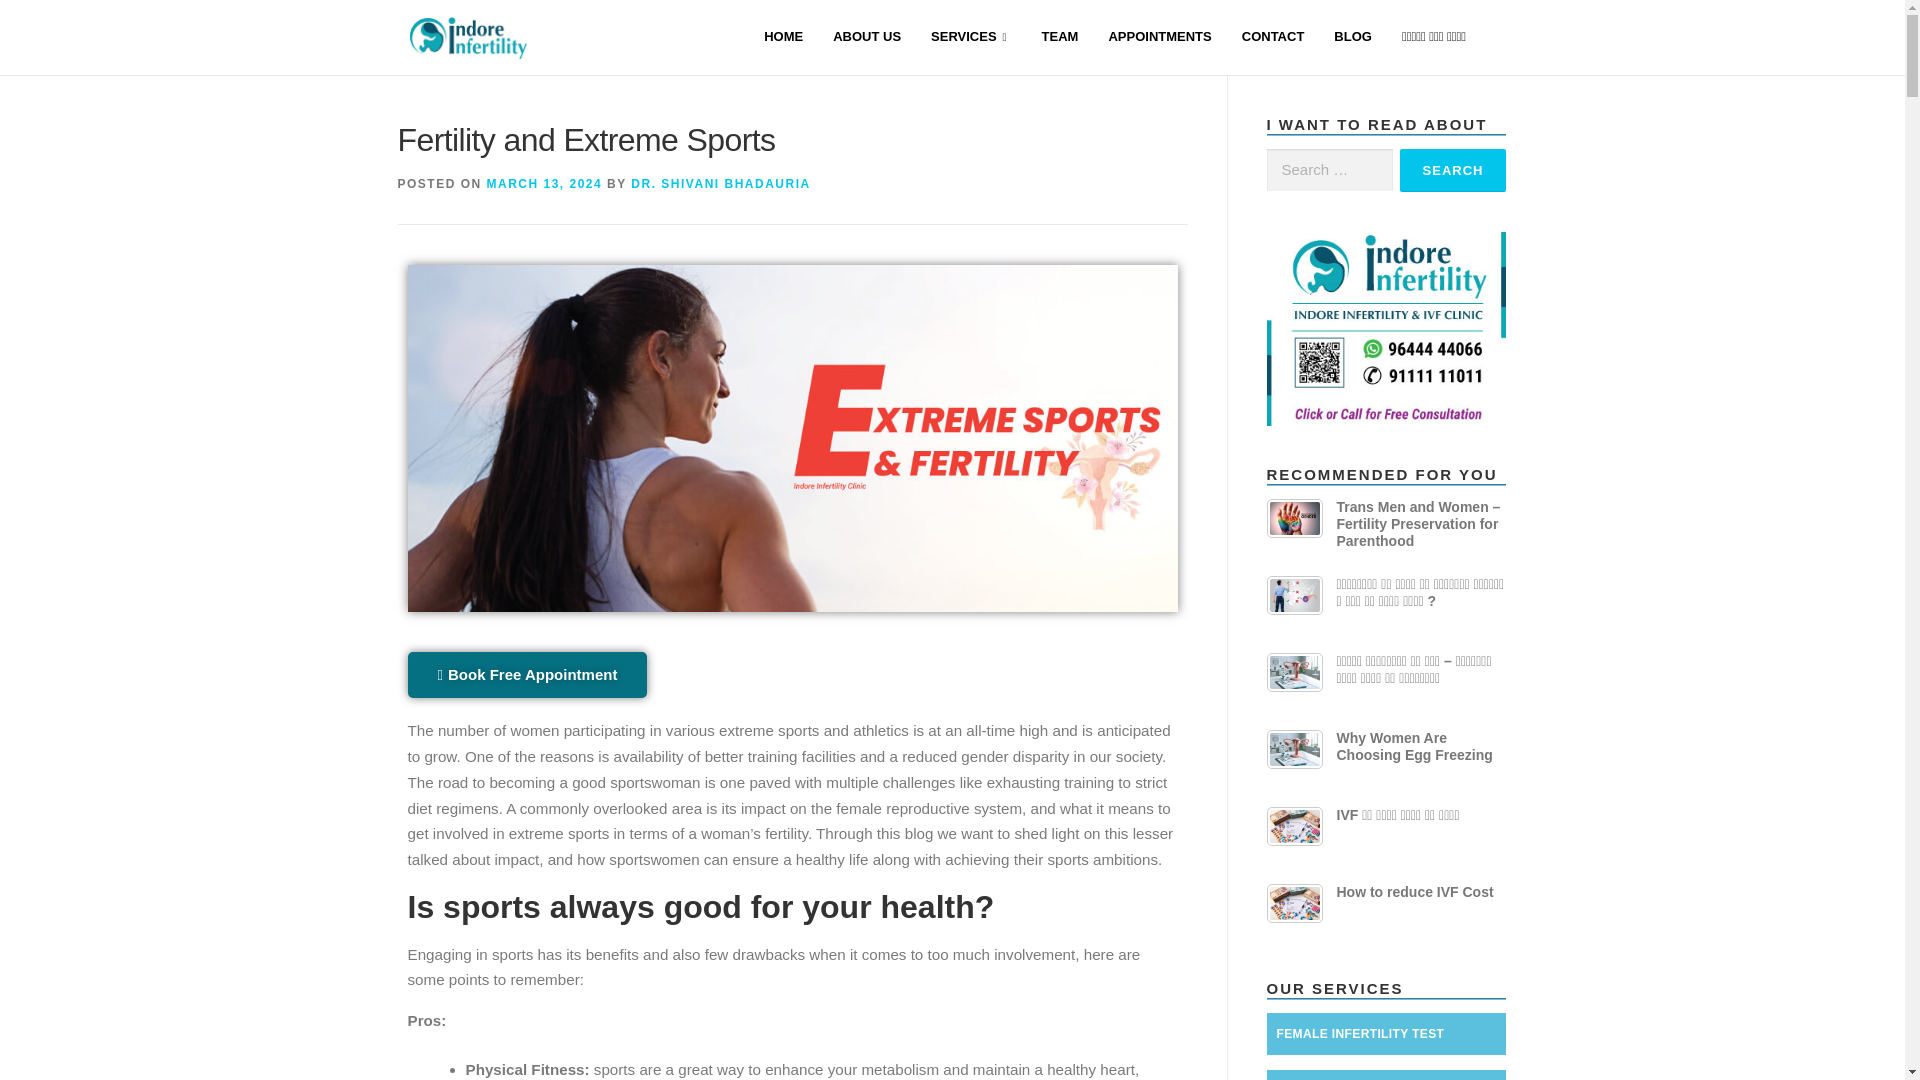 Image resolution: width=1920 pixels, height=1080 pixels. What do you see at coordinates (1159, 38) in the screenshot?
I see `APPOINTMENTS` at bounding box center [1159, 38].